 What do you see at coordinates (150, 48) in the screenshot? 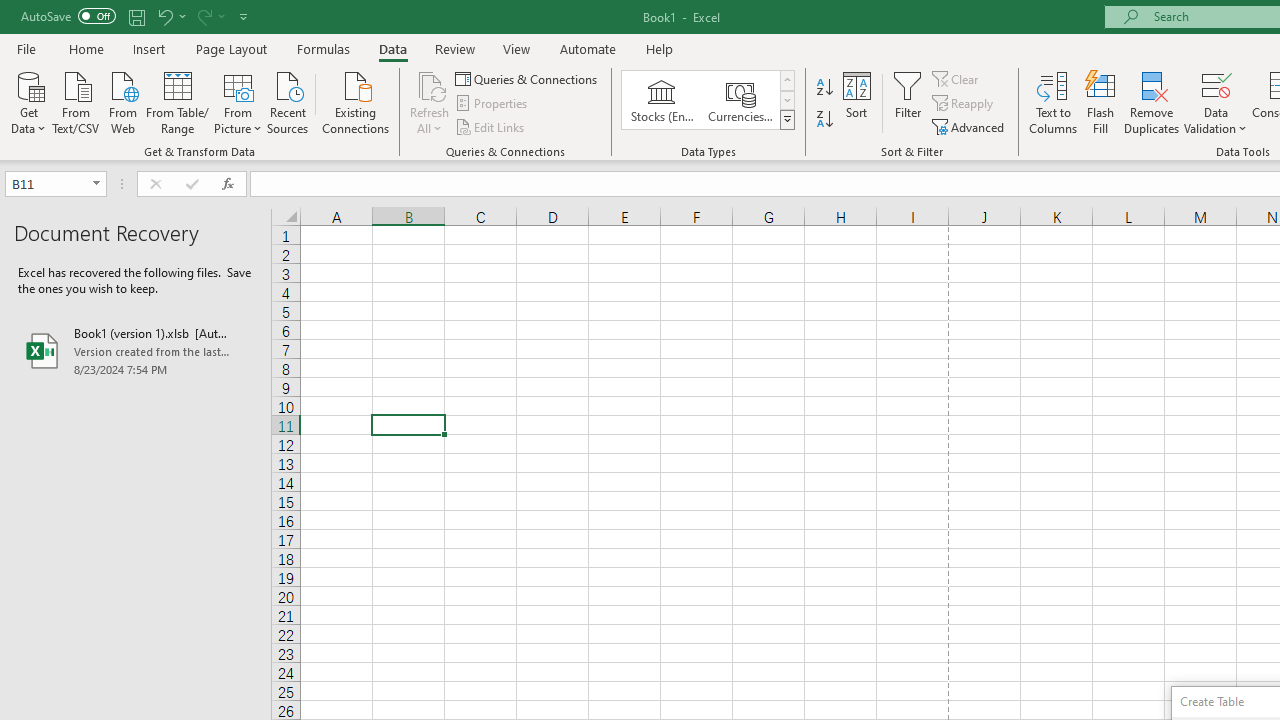
I see `Insert` at bounding box center [150, 48].